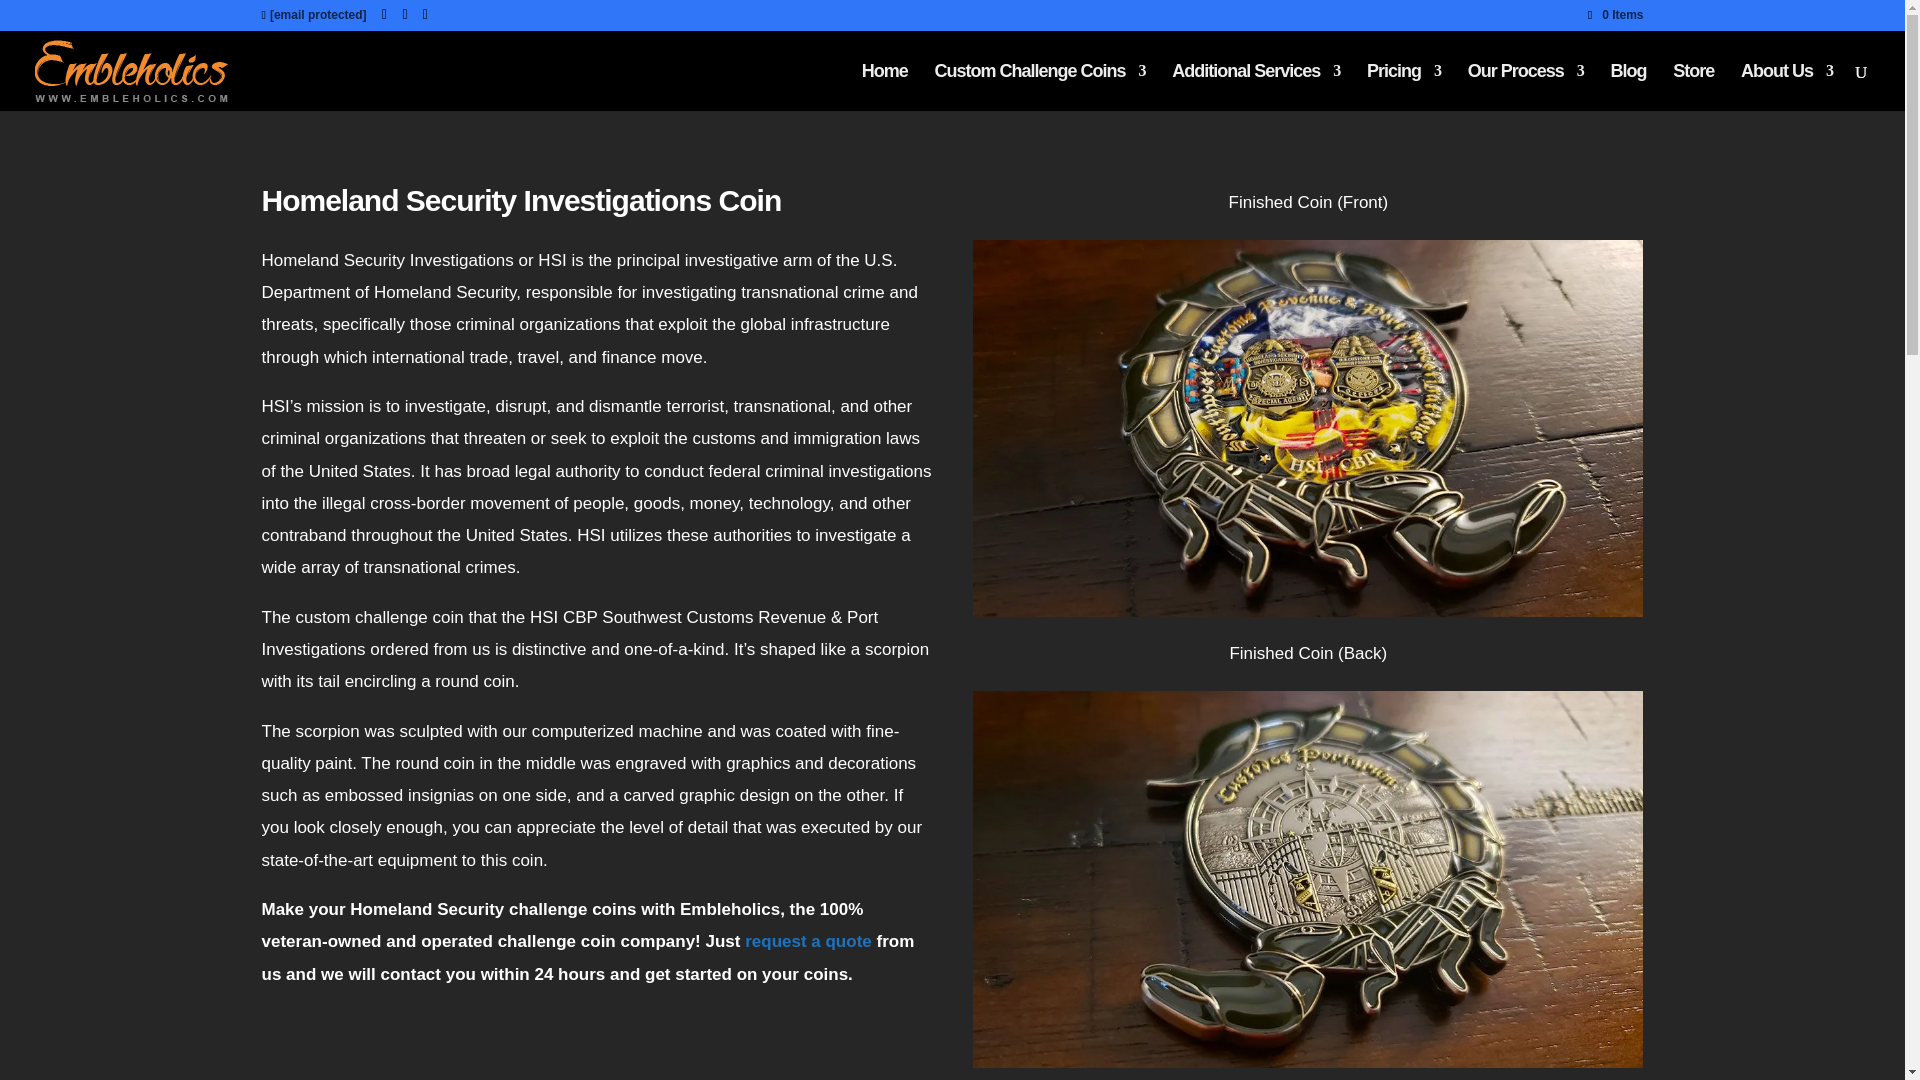  Describe the element at coordinates (808, 942) in the screenshot. I see `request a quote` at that location.